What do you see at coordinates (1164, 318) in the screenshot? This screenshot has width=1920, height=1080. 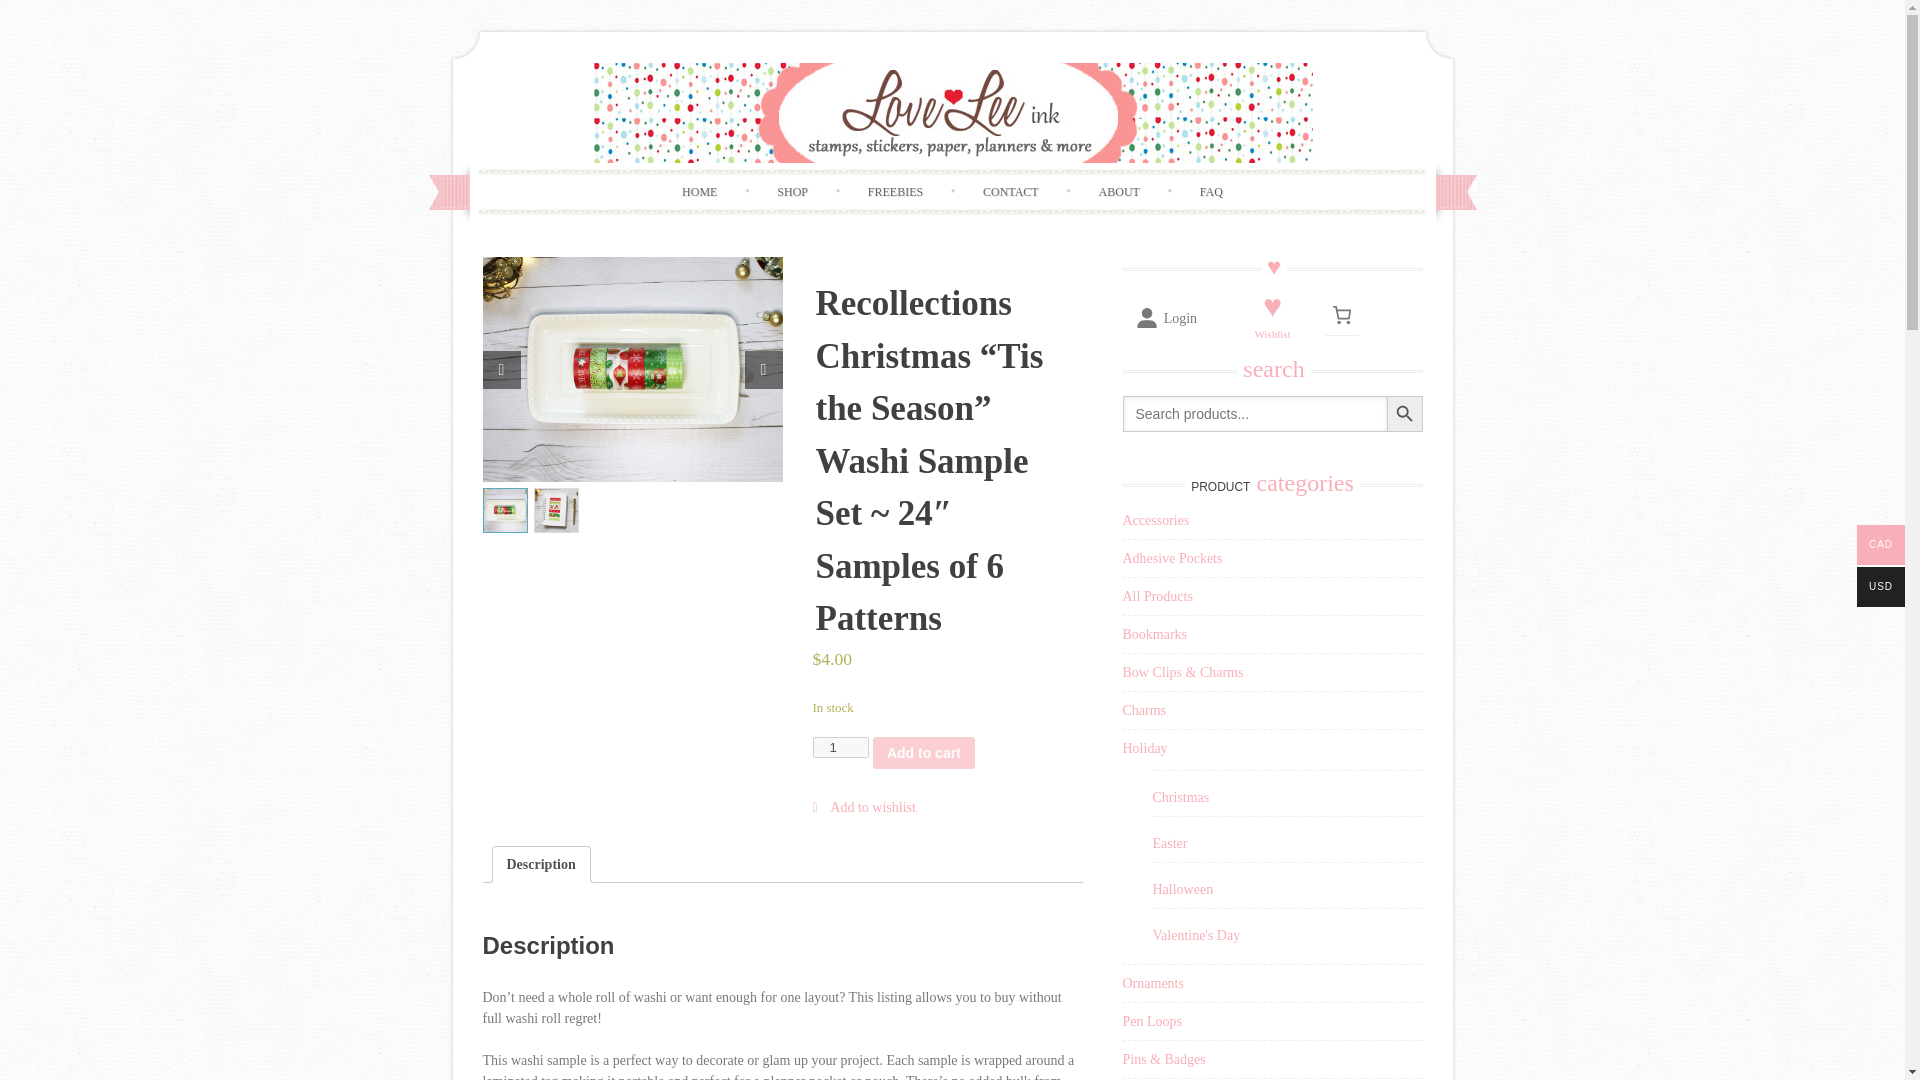 I see `Login` at bounding box center [1164, 318].